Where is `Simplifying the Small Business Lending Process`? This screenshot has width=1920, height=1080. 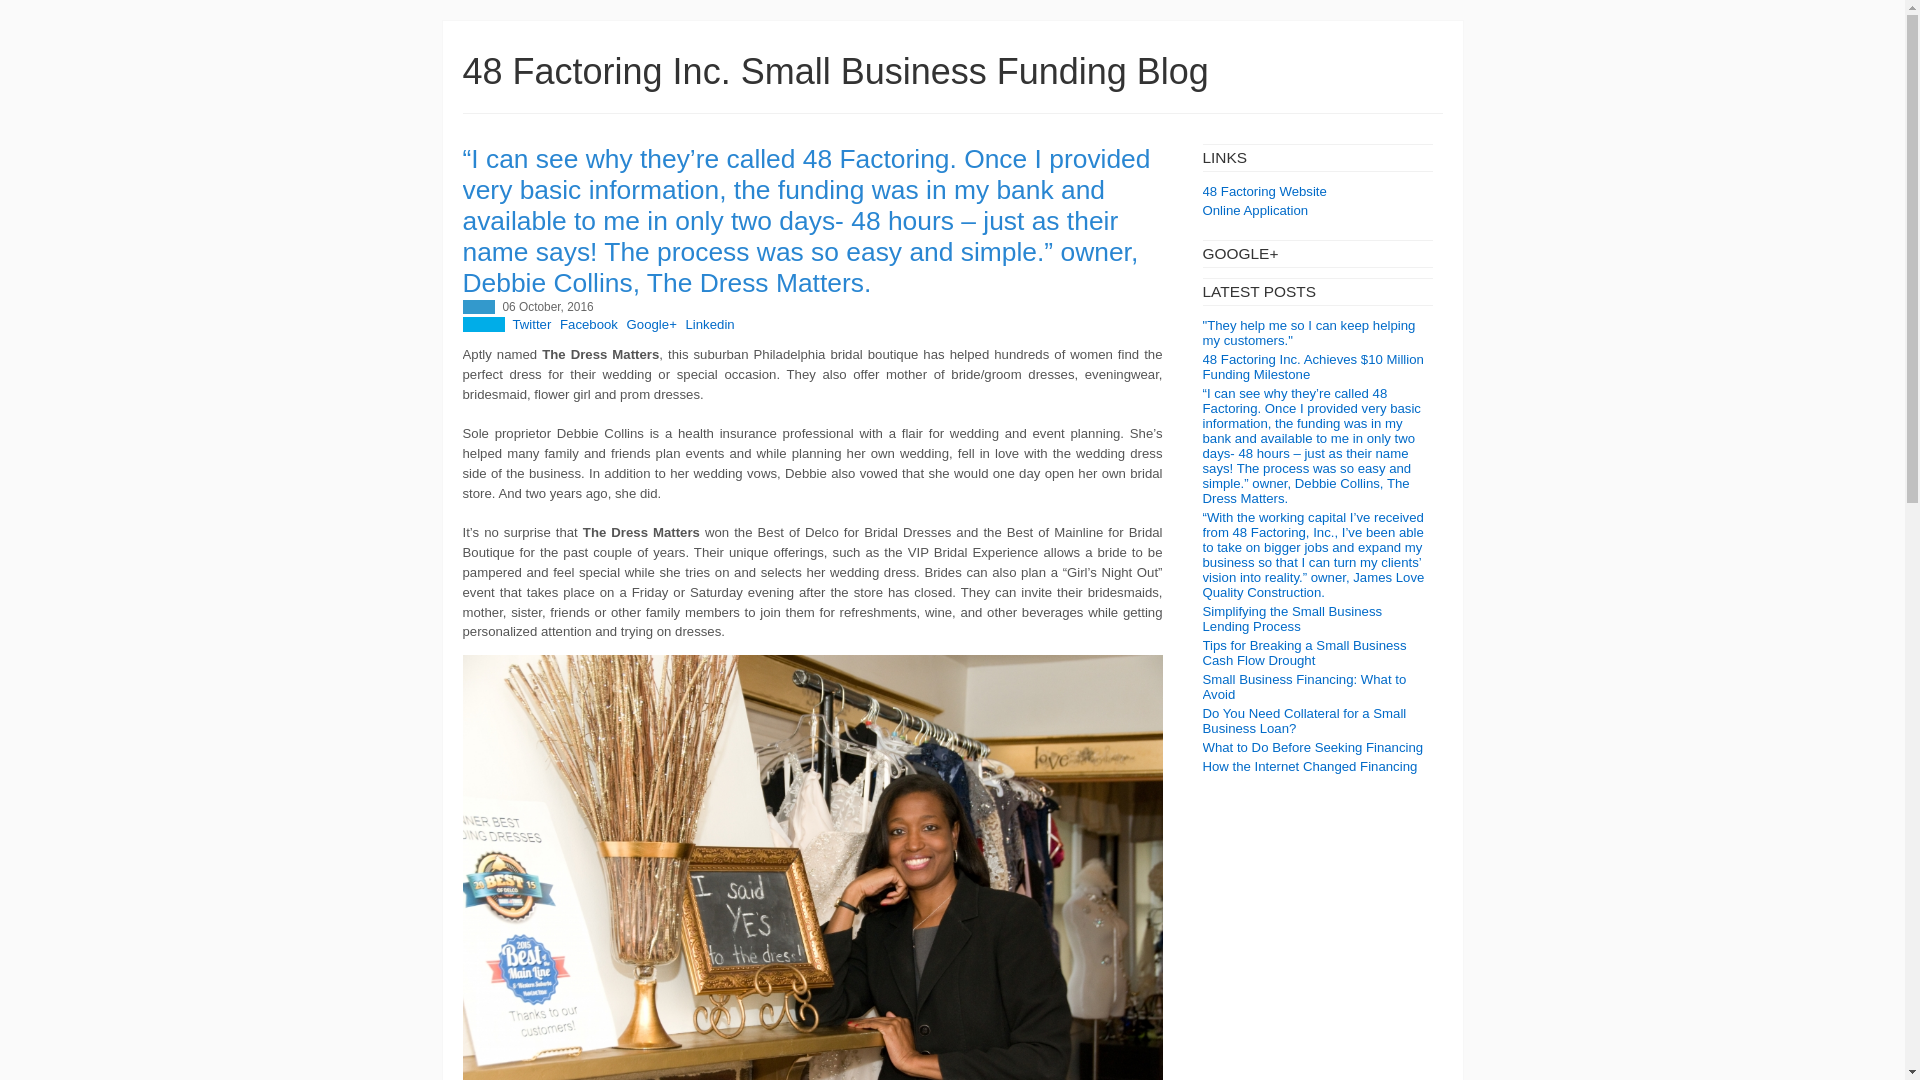
Simplifying the Small Business Lending Process is located at coordinates (1292, 618).